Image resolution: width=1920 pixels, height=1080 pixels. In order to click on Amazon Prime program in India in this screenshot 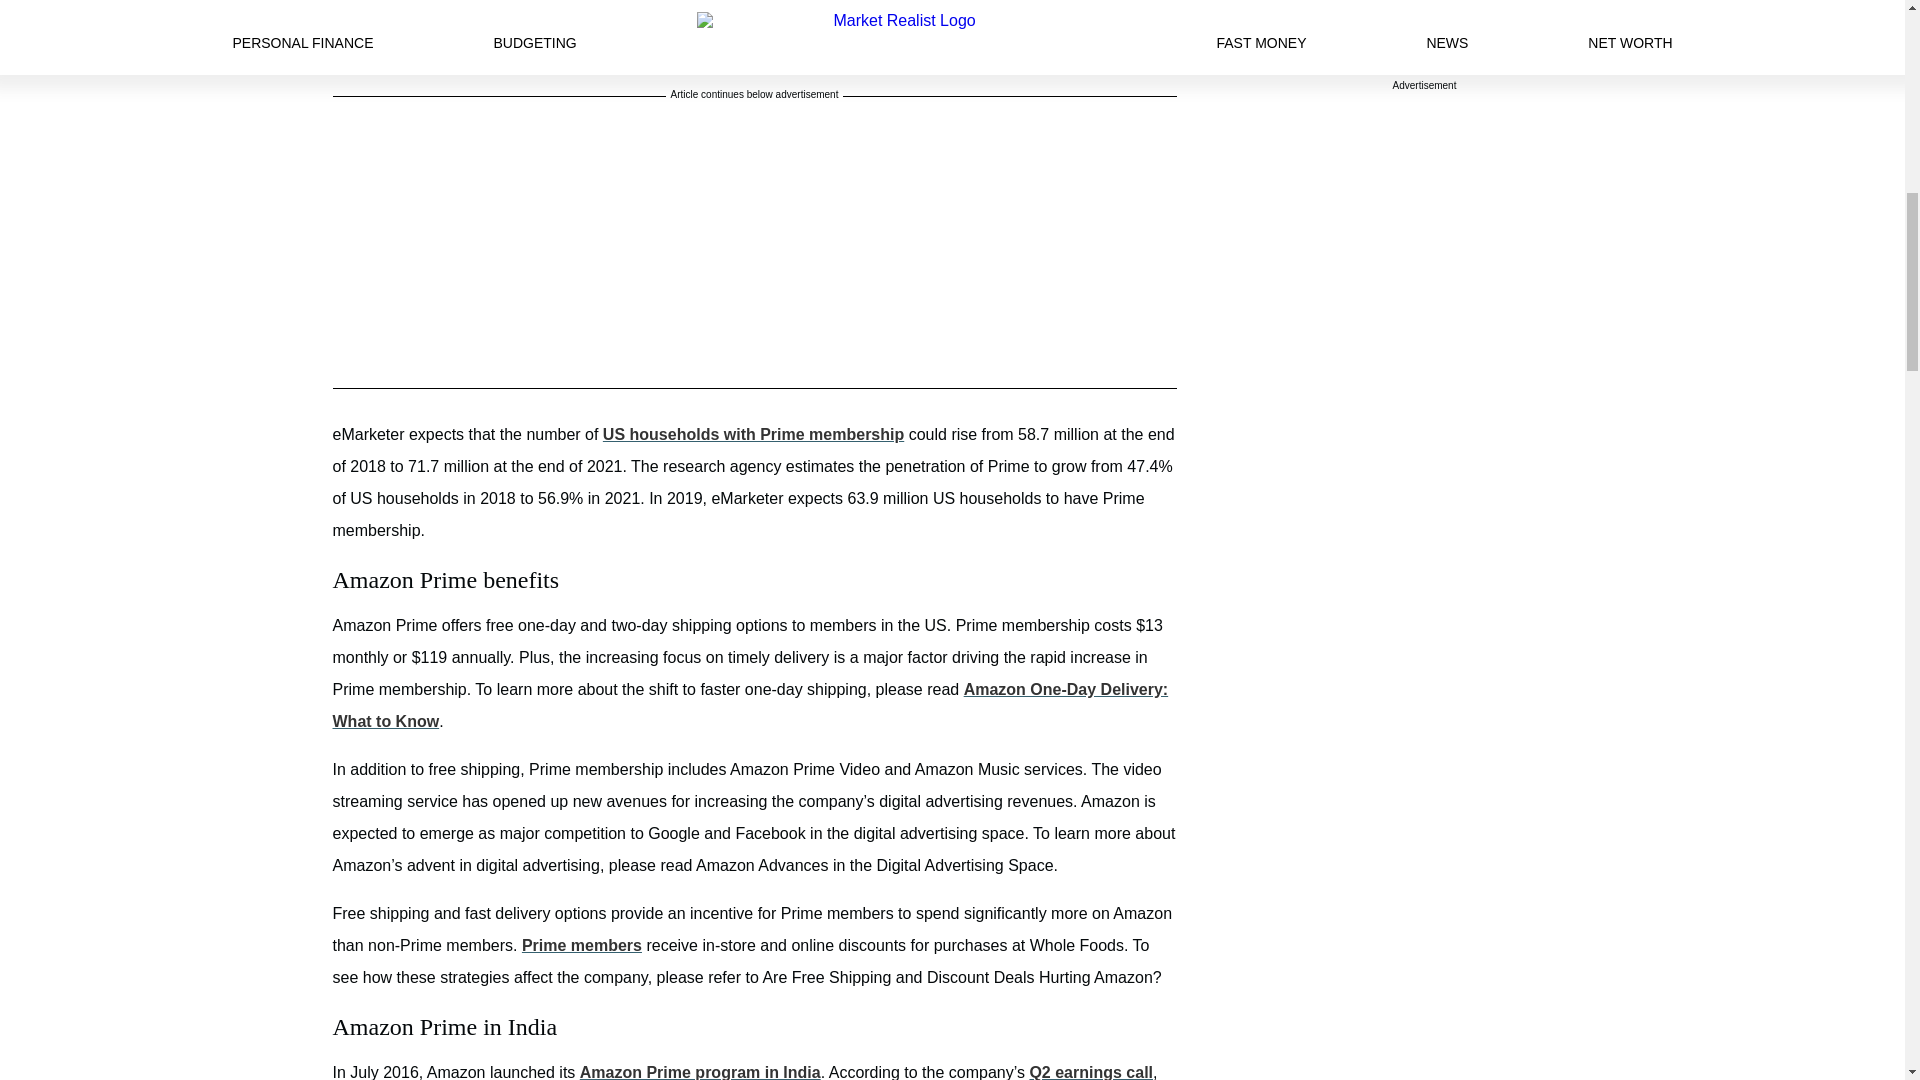, I will do `click(700, 1072)`.